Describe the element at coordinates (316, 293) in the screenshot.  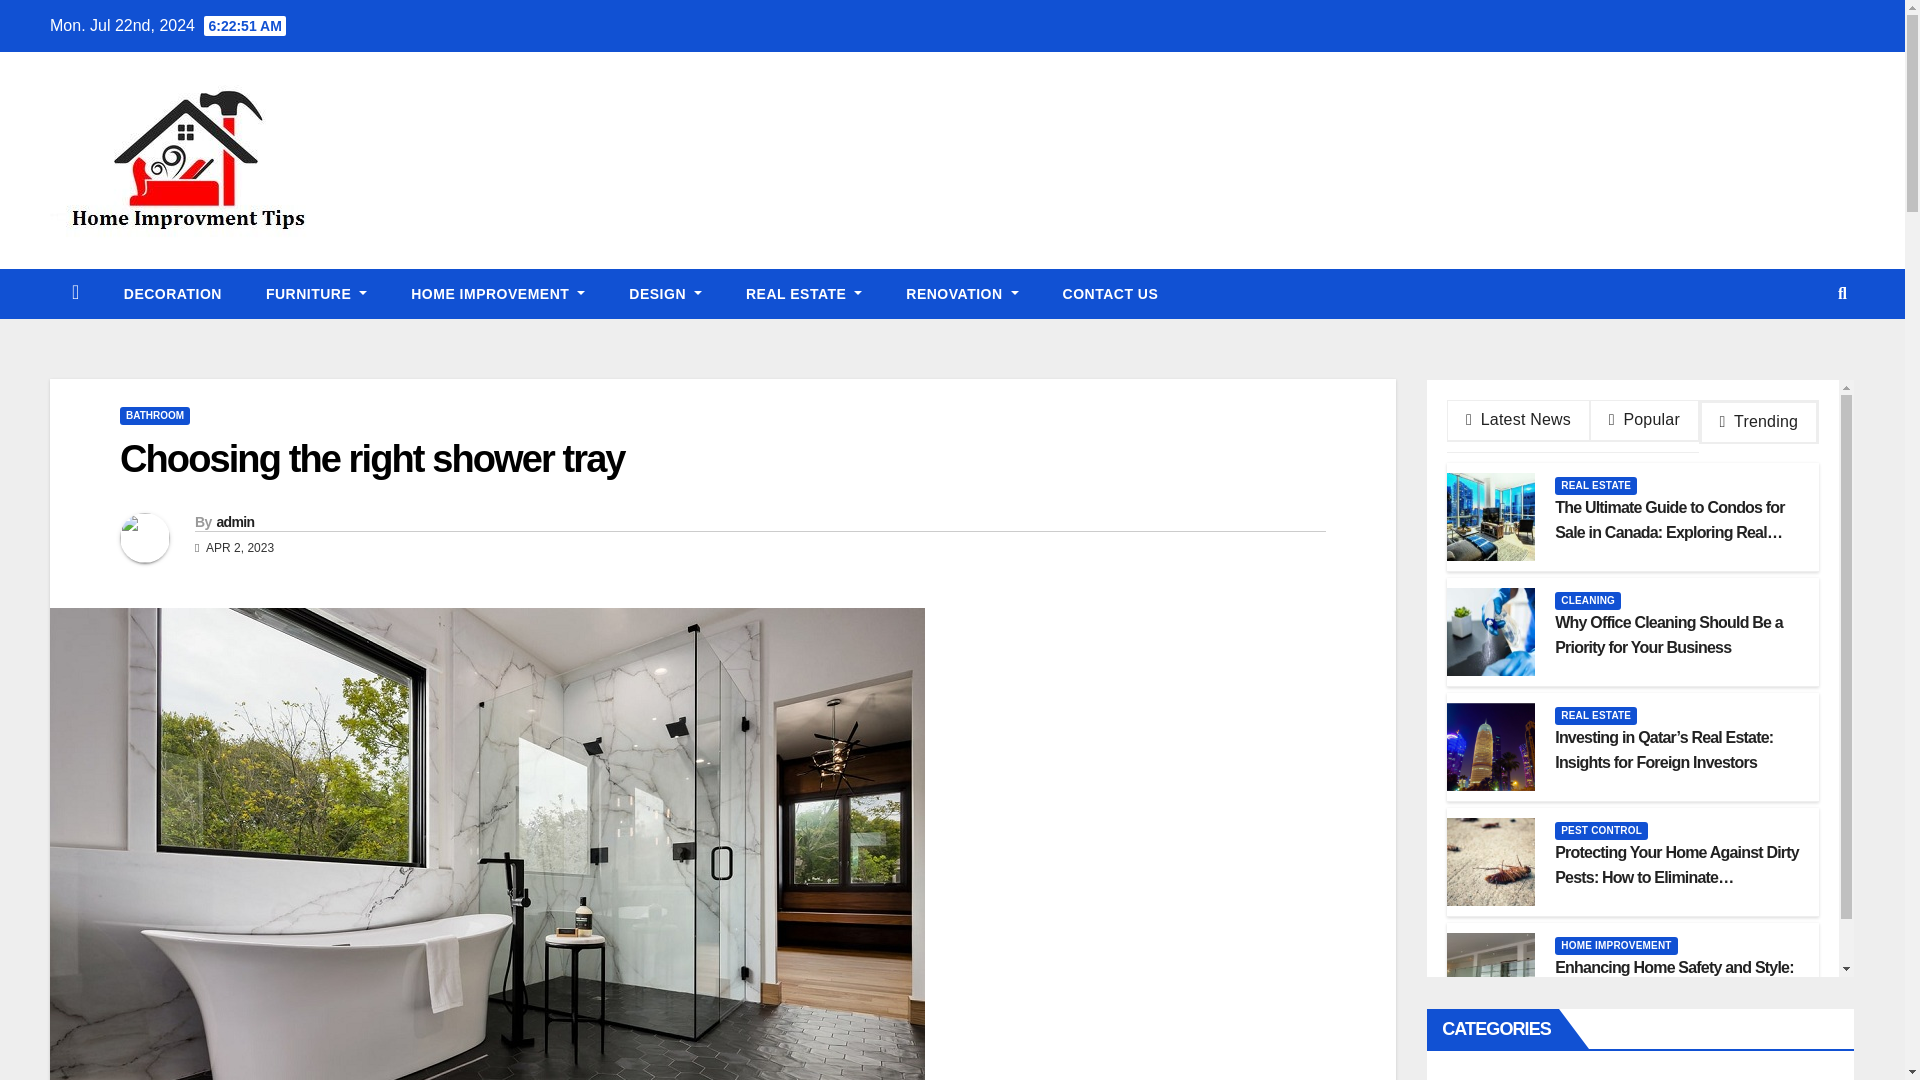
I see `Furniture` at that location.